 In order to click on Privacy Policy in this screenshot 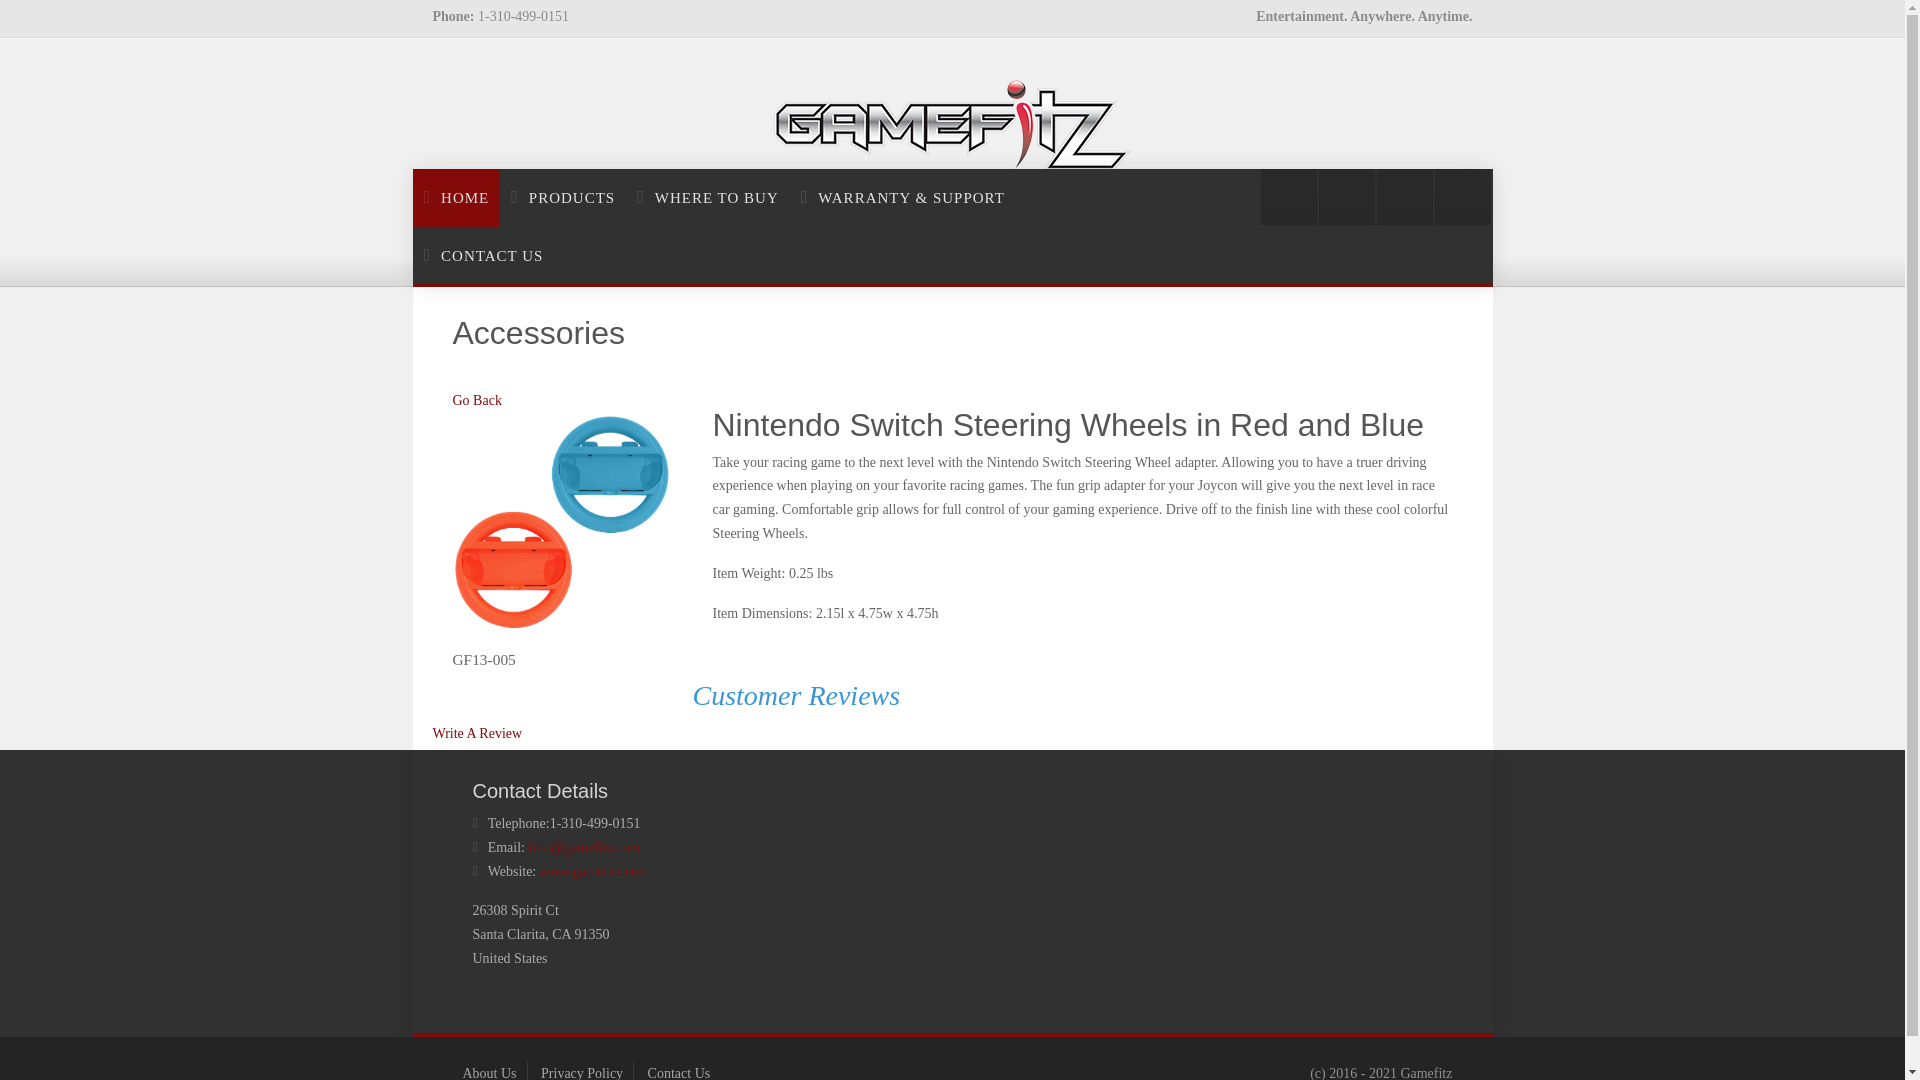, I will do `click(582, 1072)`.